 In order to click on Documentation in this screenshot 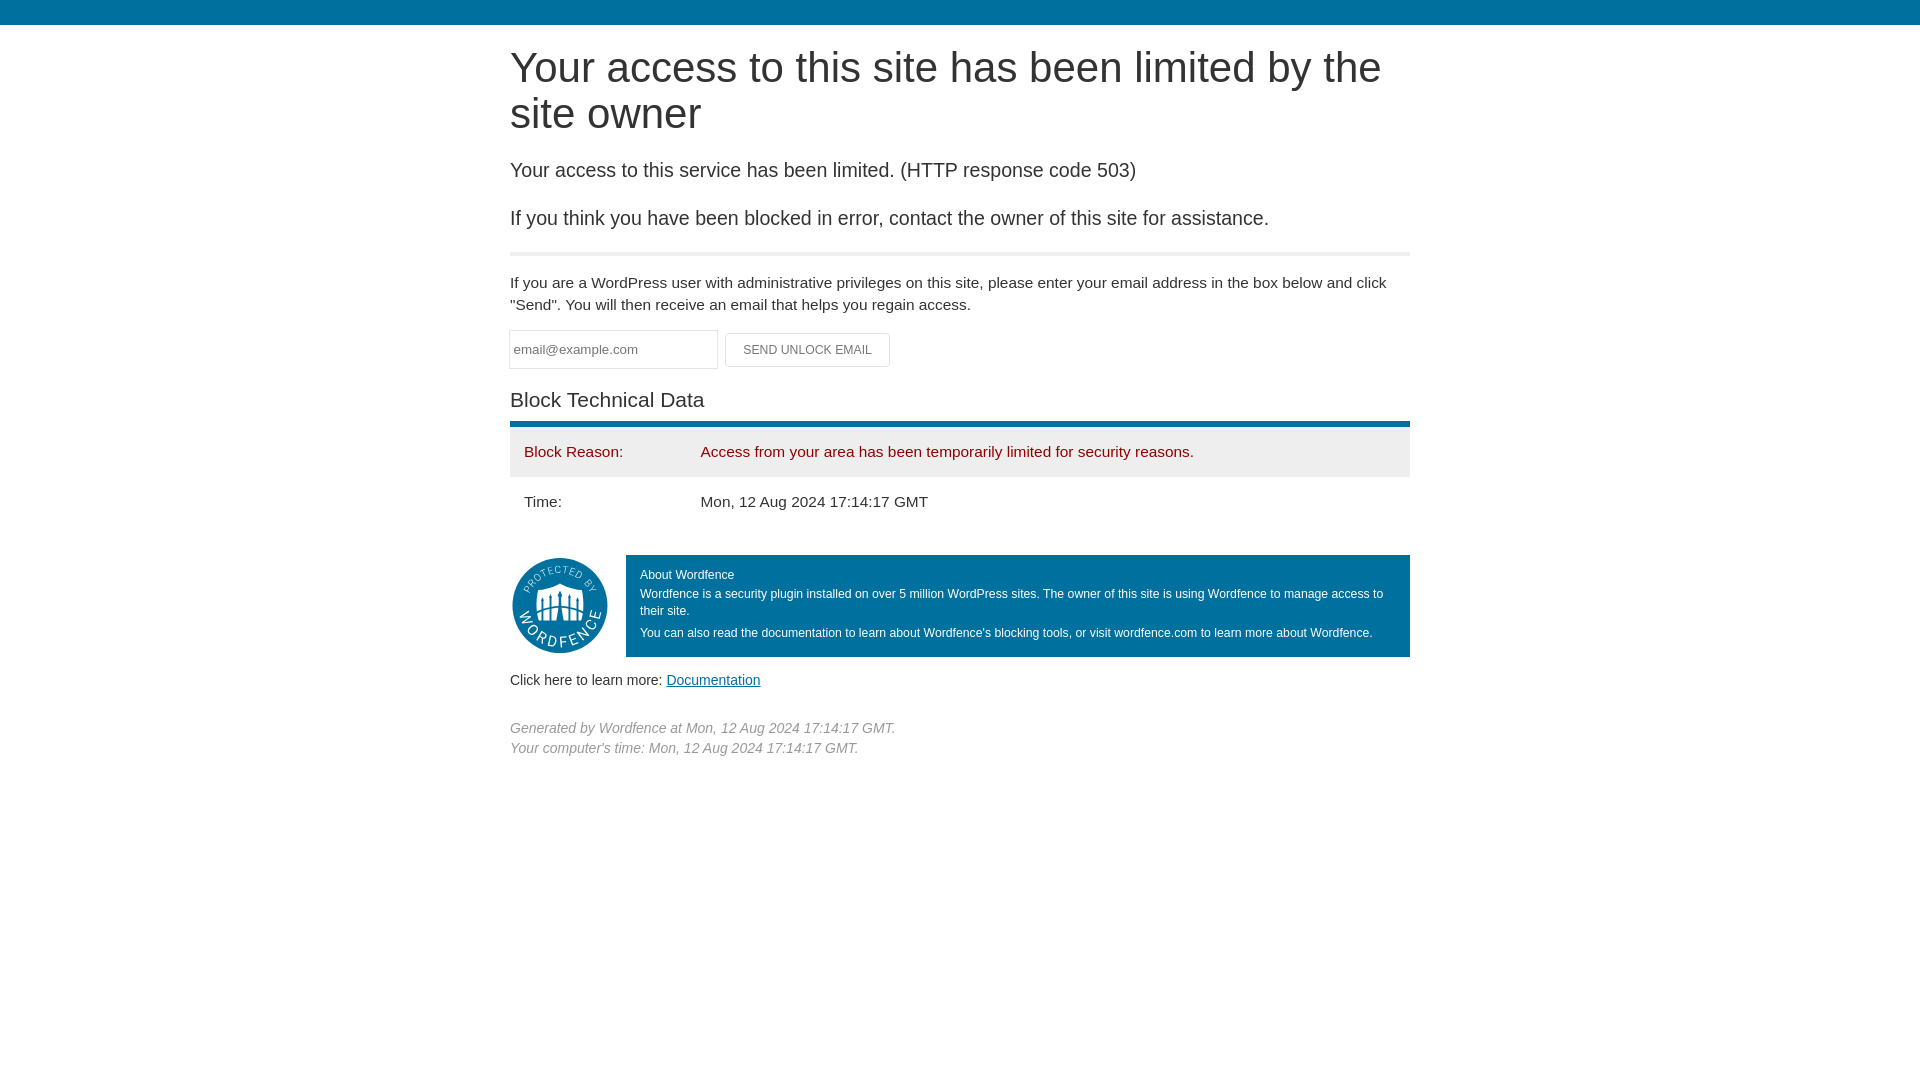, I will do `click(713, 679)`.